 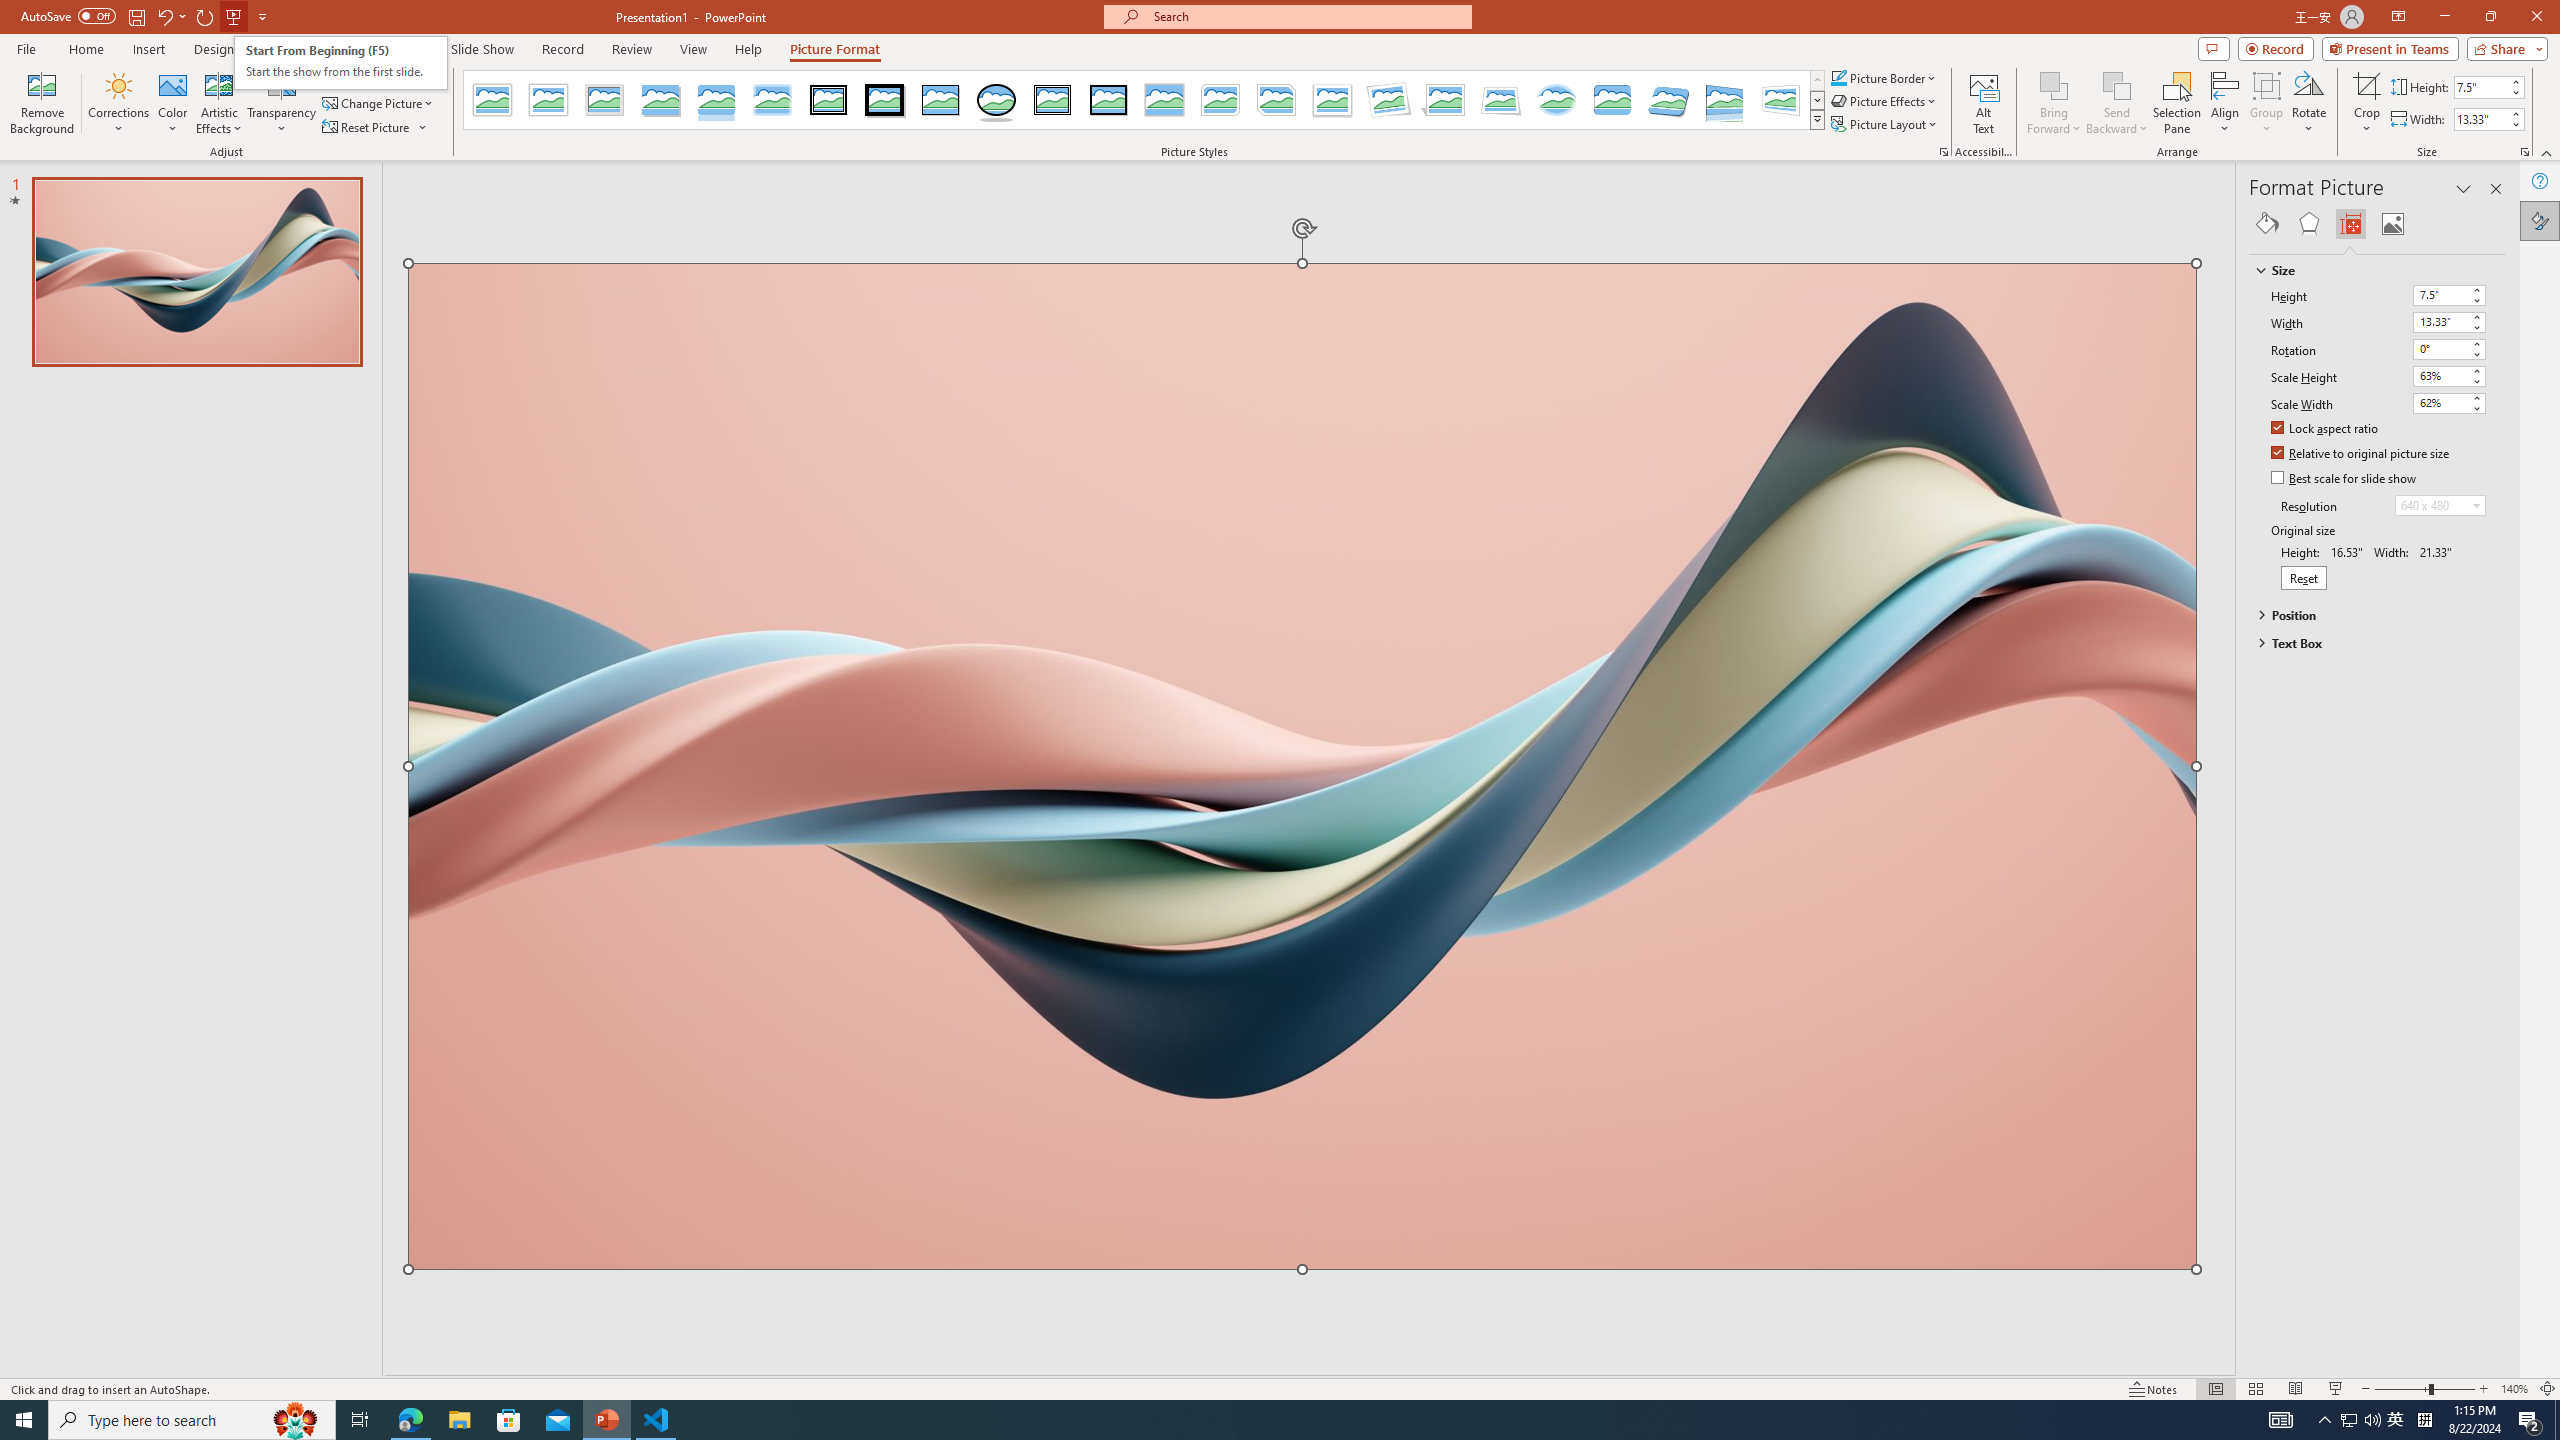 What do you see at coordinates (1817, 100) in the screenshot?
I see `Row Down` at bounding box center [1817, 100].